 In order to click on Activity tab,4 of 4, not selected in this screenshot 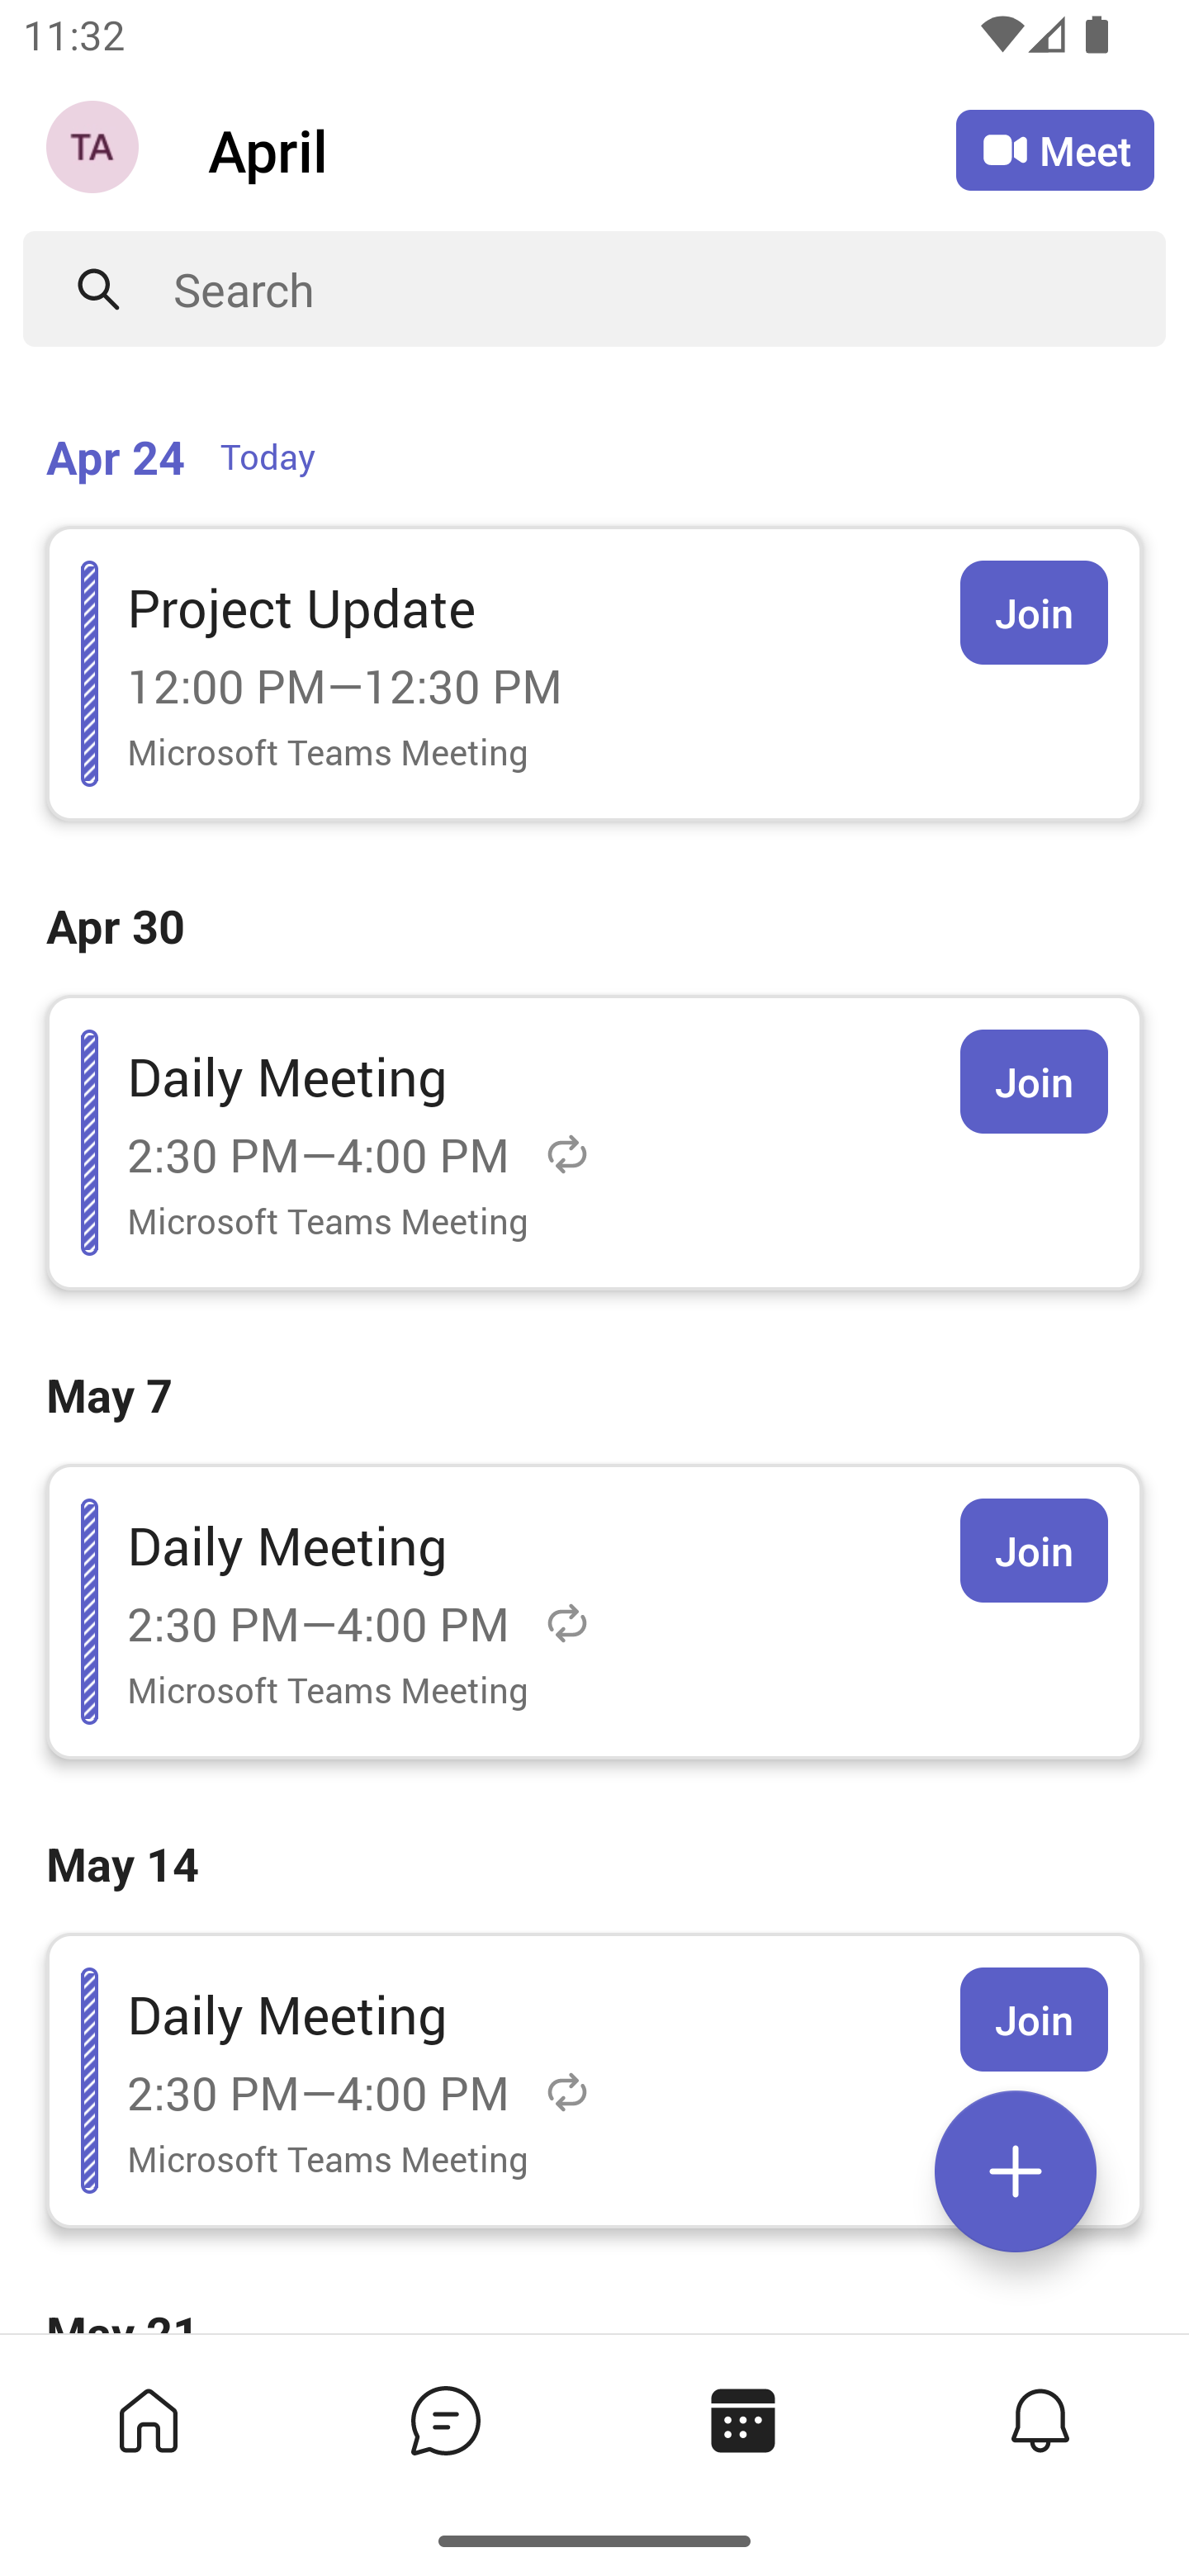, I will do `click(1040, 2419)`.